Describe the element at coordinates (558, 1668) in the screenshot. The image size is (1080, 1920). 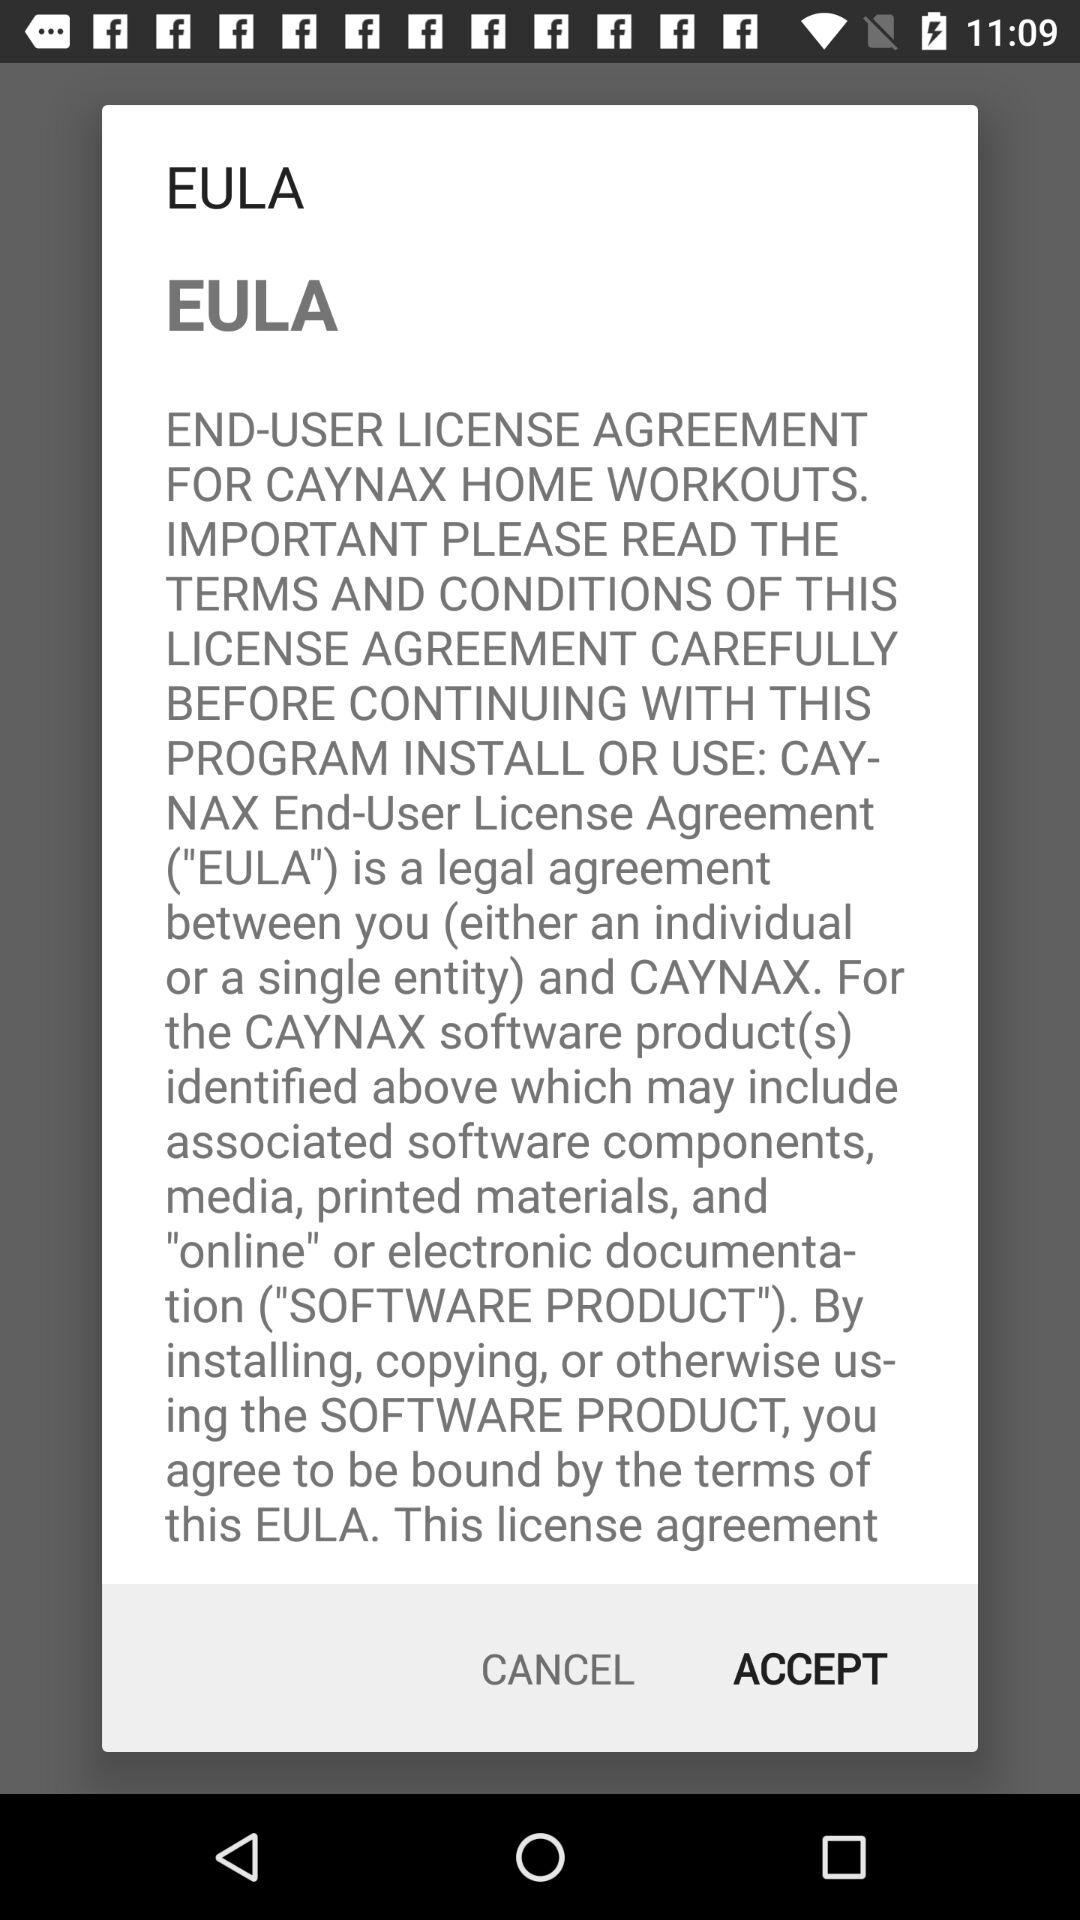
I see `turn on the button to the left of accept button` at that location.